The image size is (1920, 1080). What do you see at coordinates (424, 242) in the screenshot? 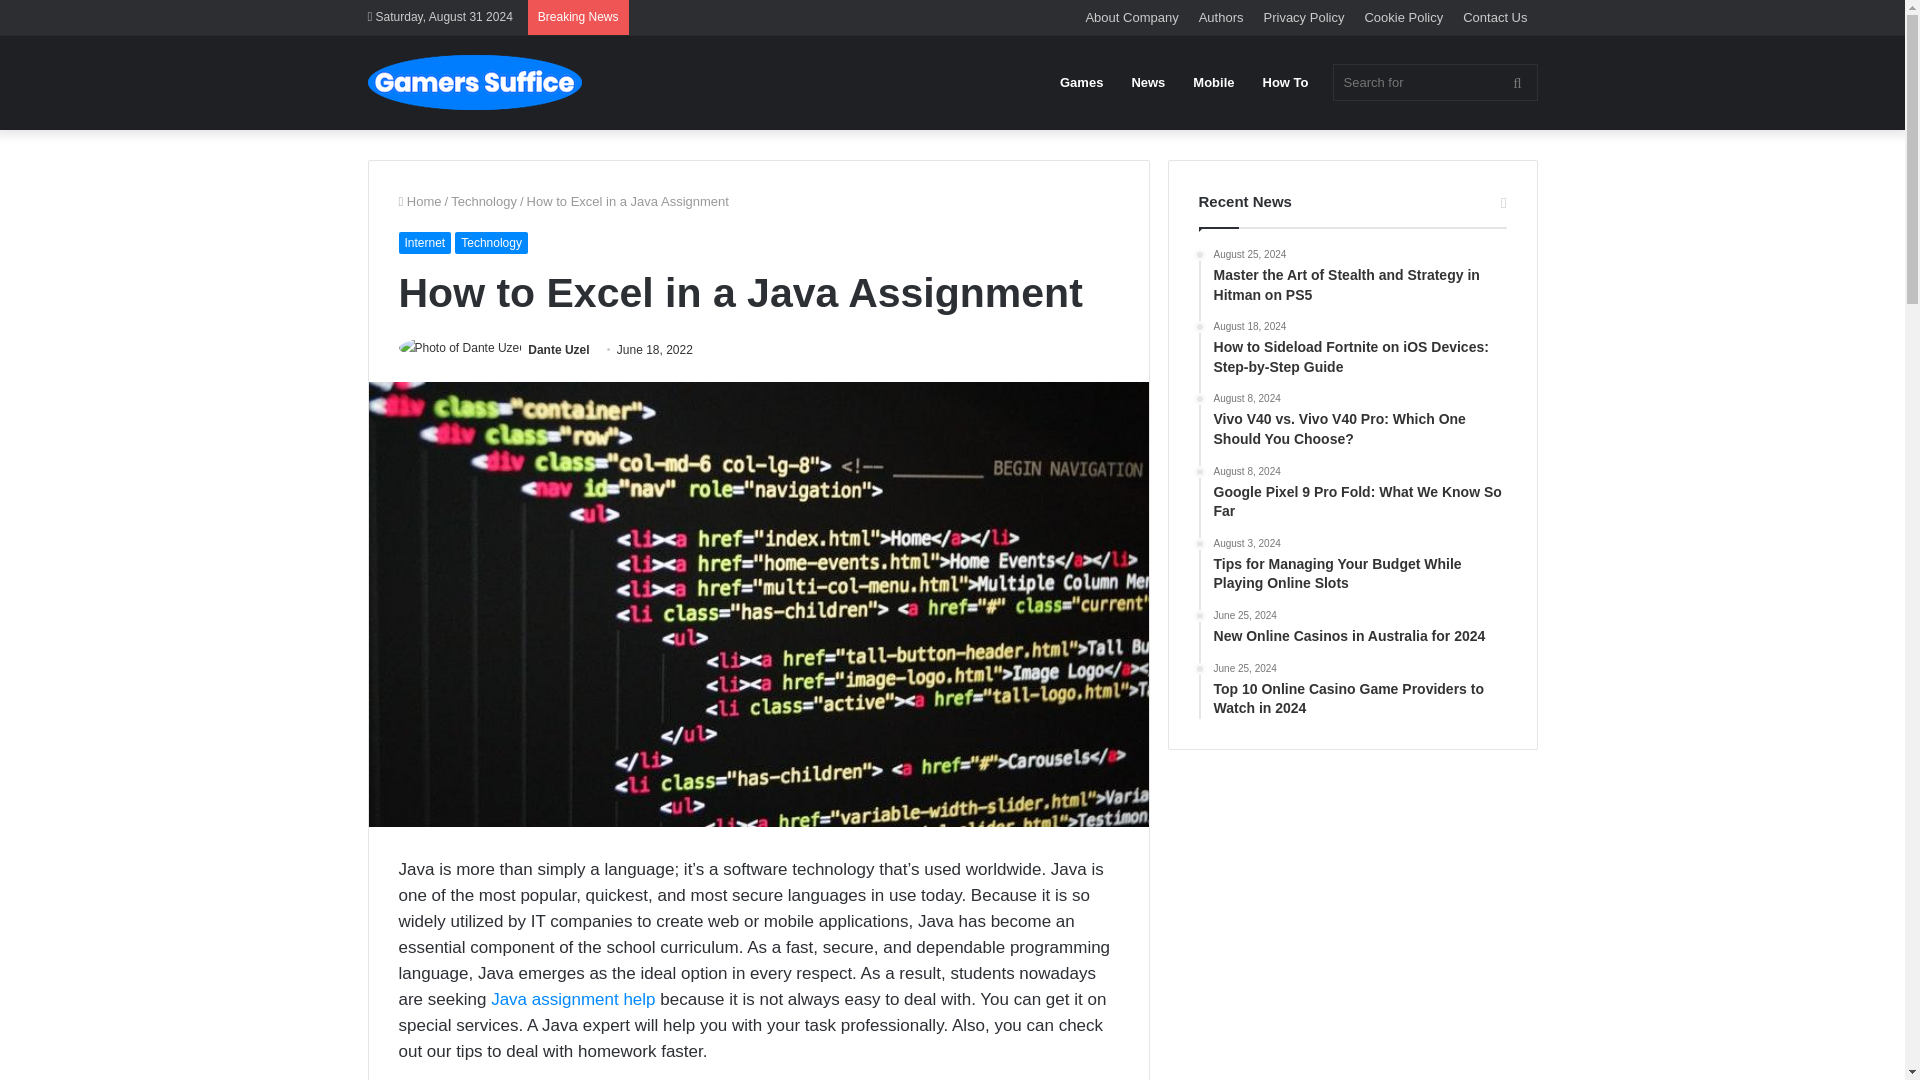
I see `Internet` at bounding box center [424, 242].